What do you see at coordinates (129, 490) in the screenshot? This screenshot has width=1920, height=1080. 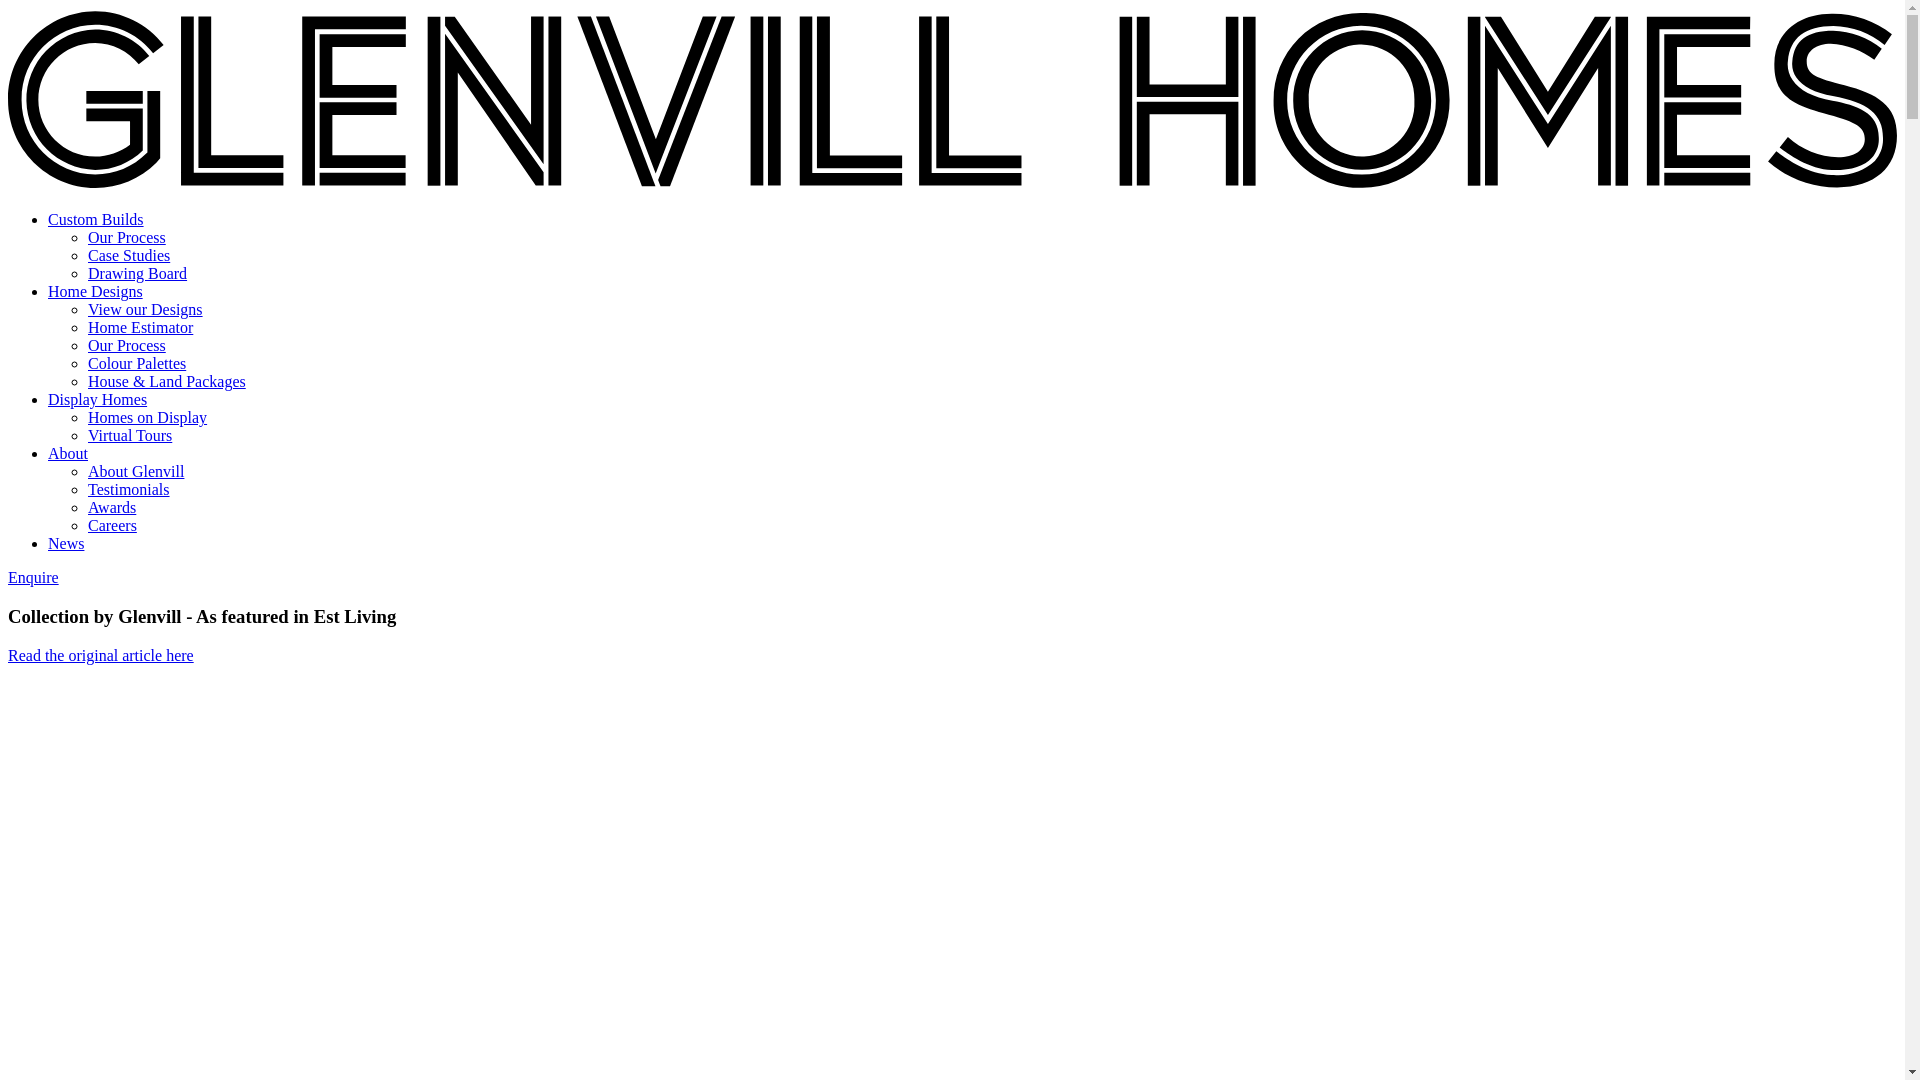 I see `Testimonials` at bounding box center [129, 490].